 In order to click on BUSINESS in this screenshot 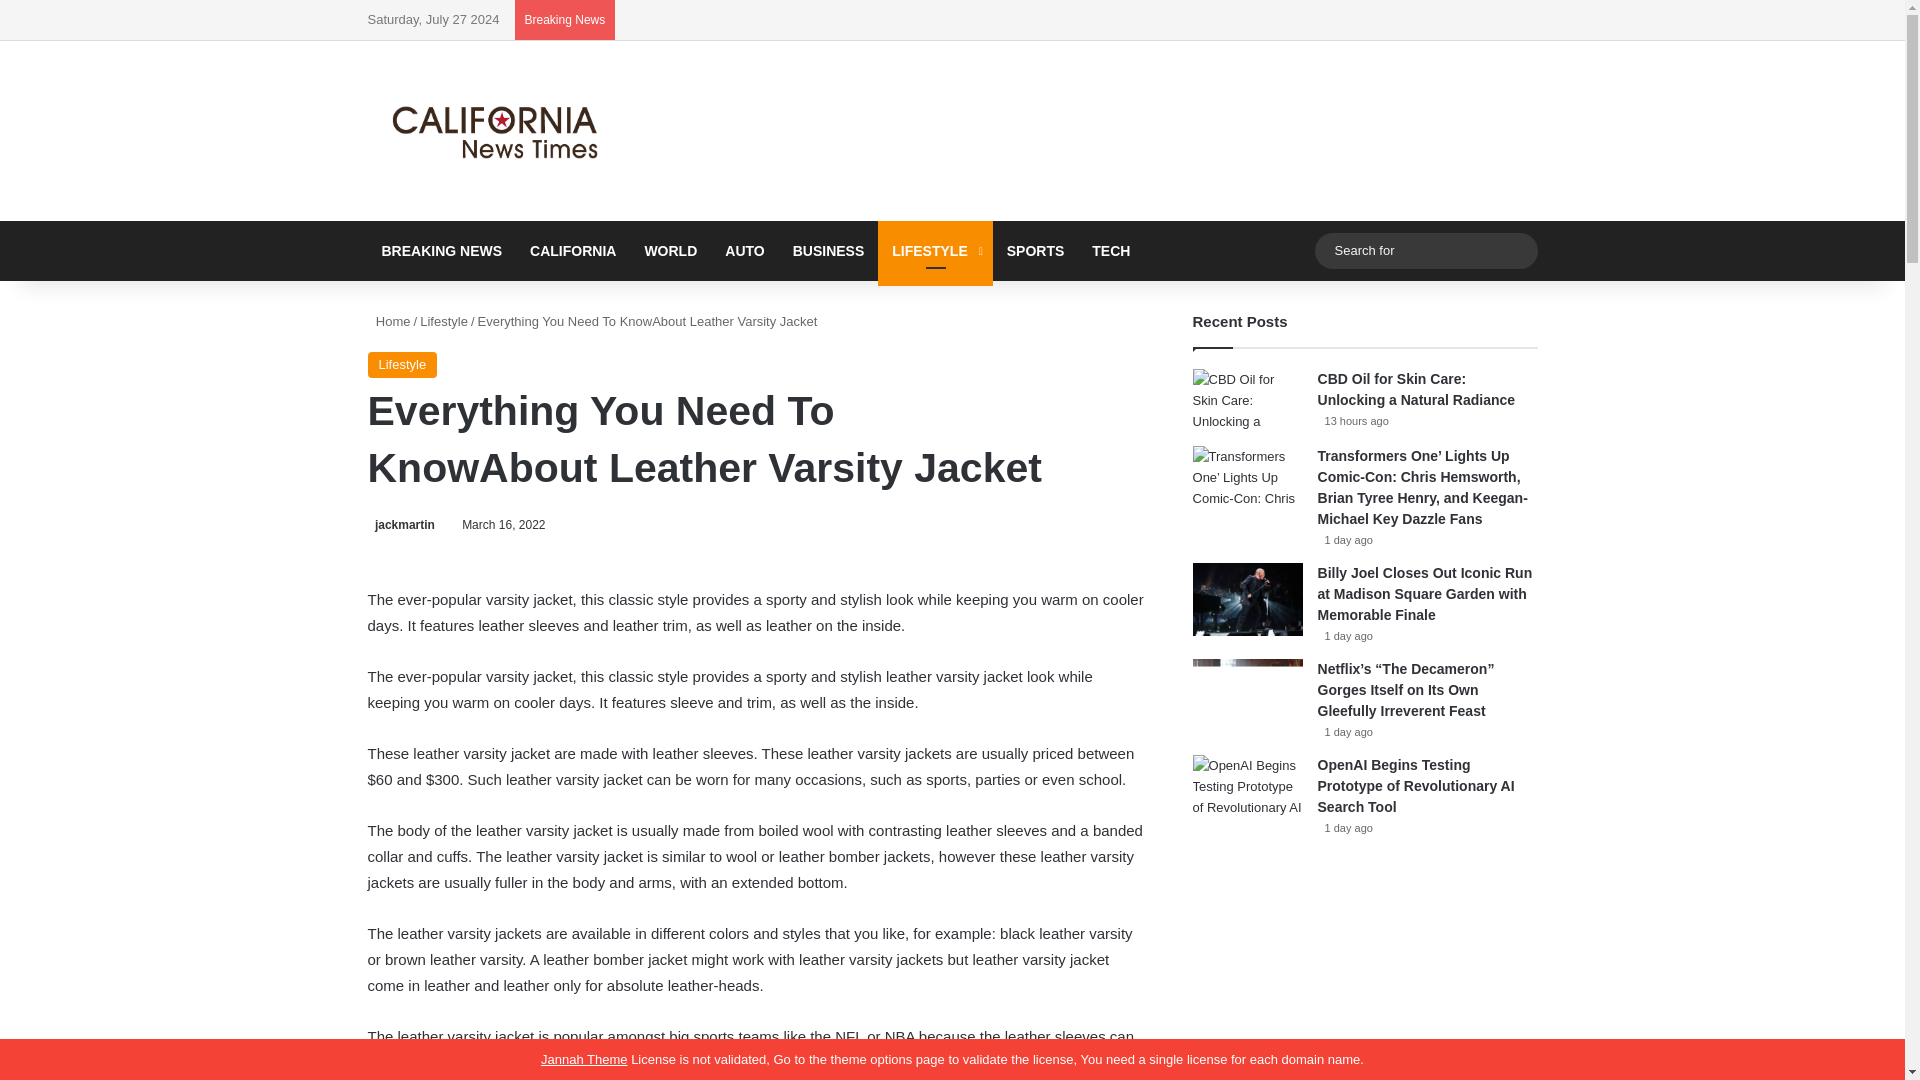, I will do `click(829, 250)`.